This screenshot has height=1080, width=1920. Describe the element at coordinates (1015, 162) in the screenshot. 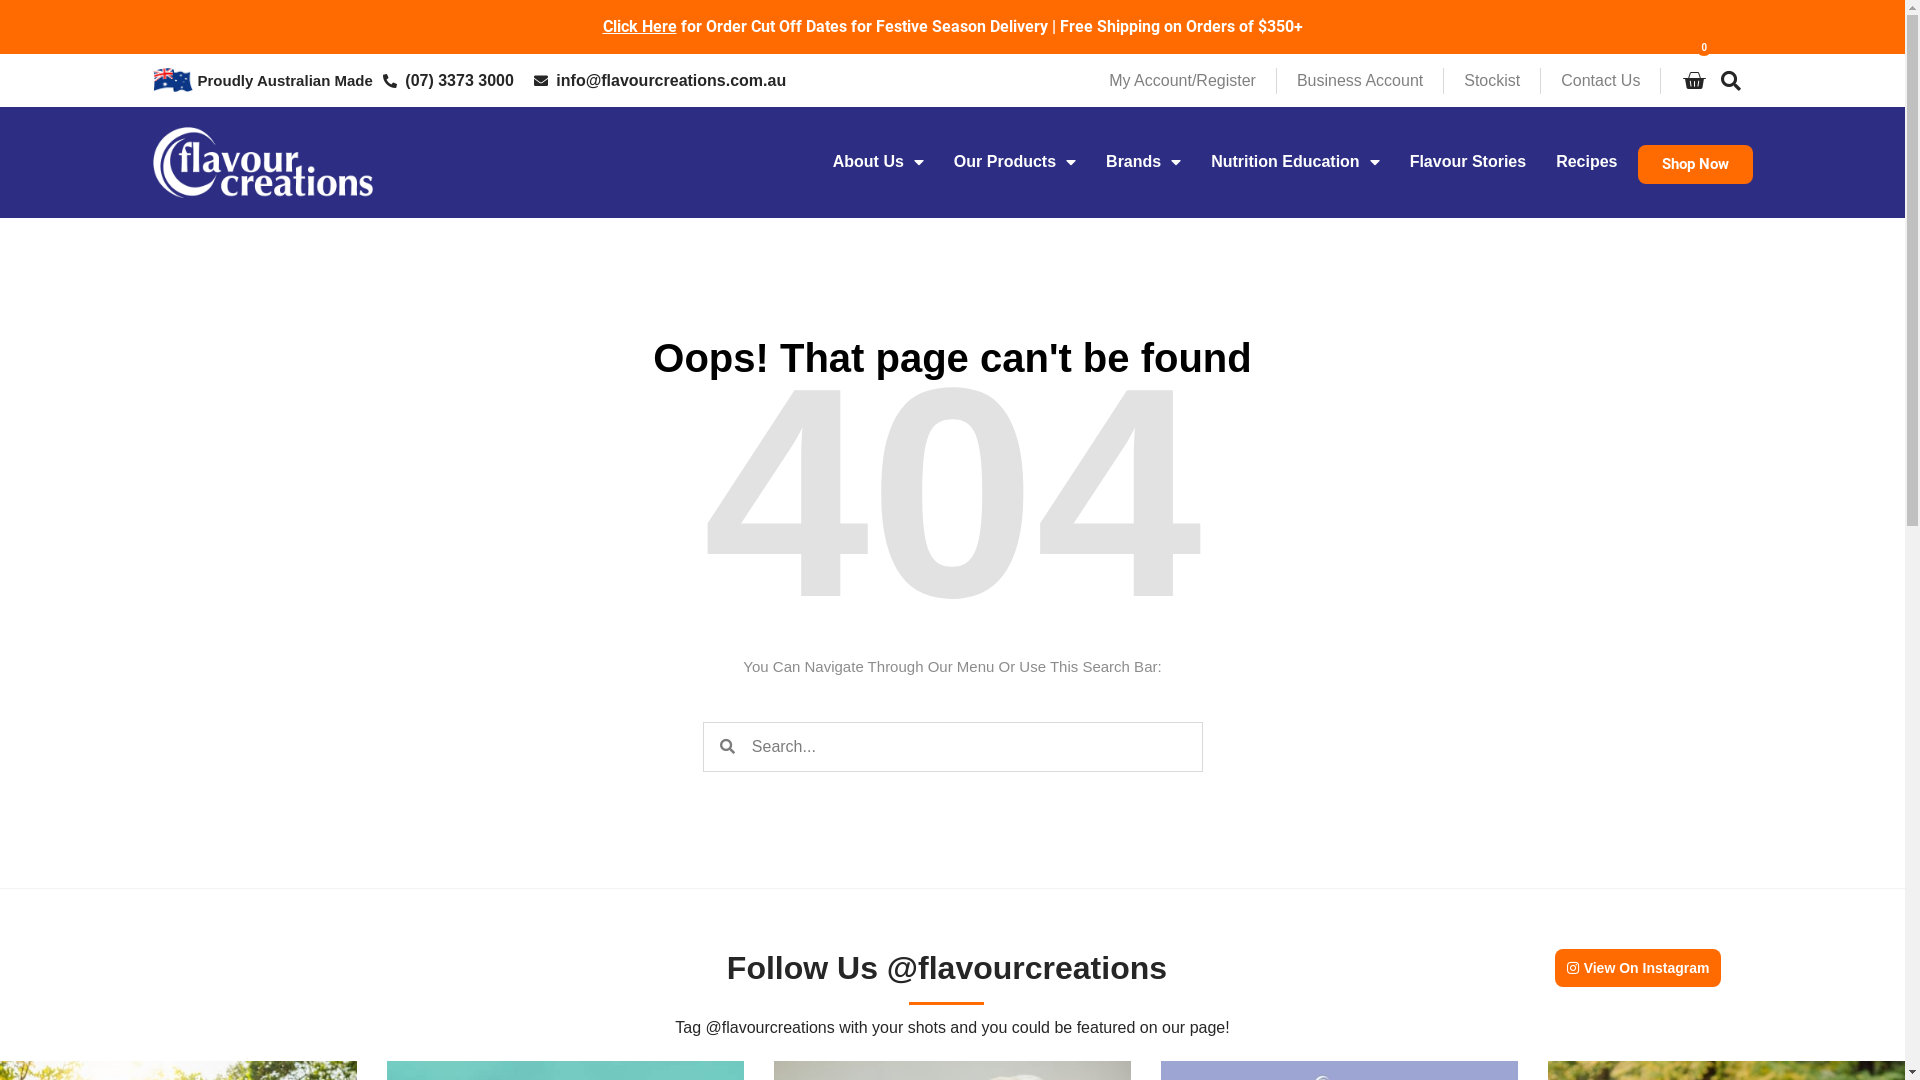

I see `Our Products` at that location.